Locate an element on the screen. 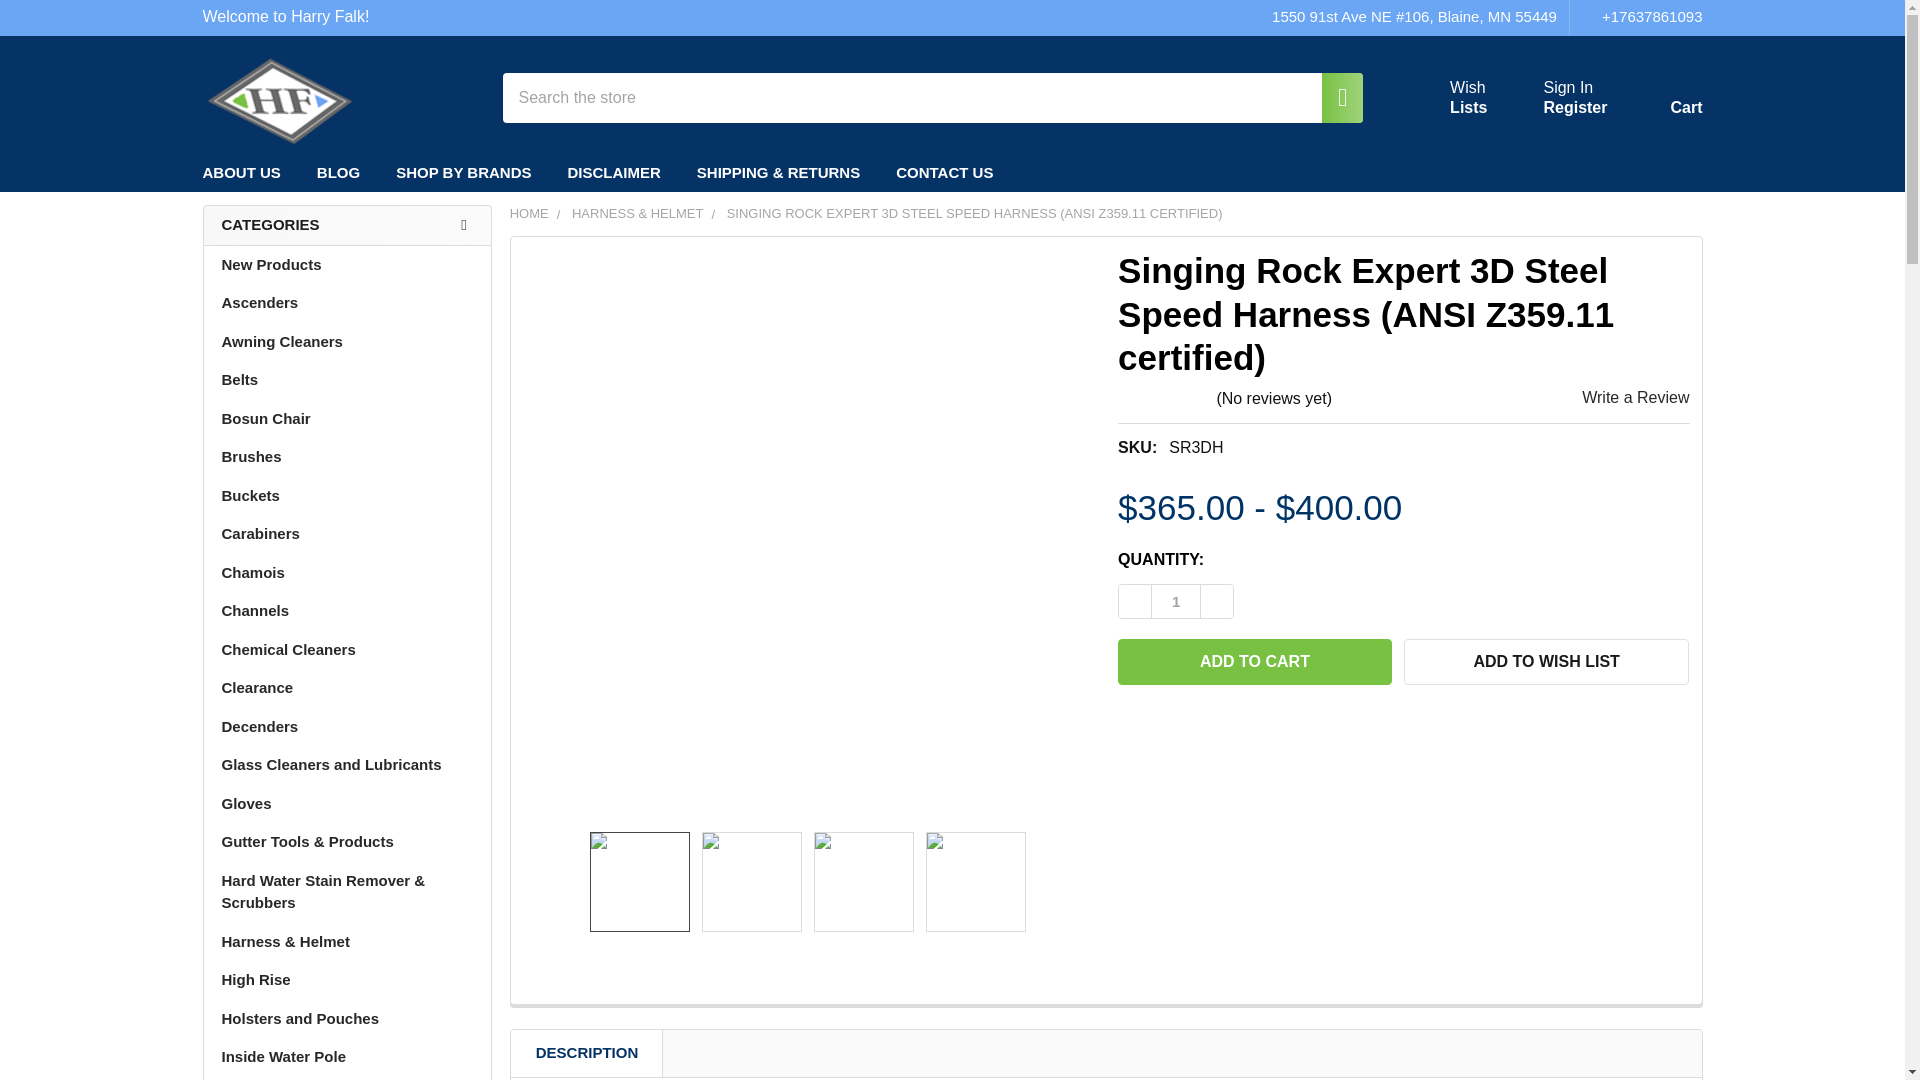 This screenshot has width=1920, height=1080. Register is located at coordinates (1575, 108).